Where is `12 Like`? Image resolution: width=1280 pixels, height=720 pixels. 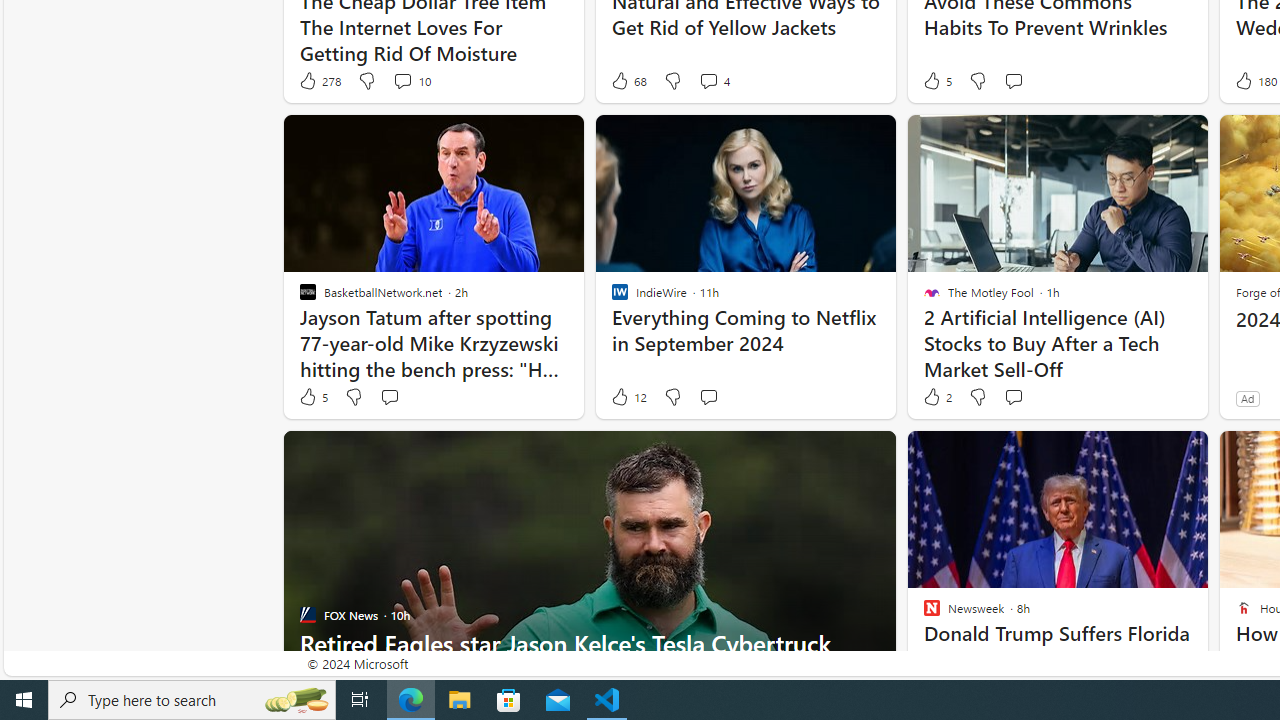
12 Like is located at coordinates (628, 397).